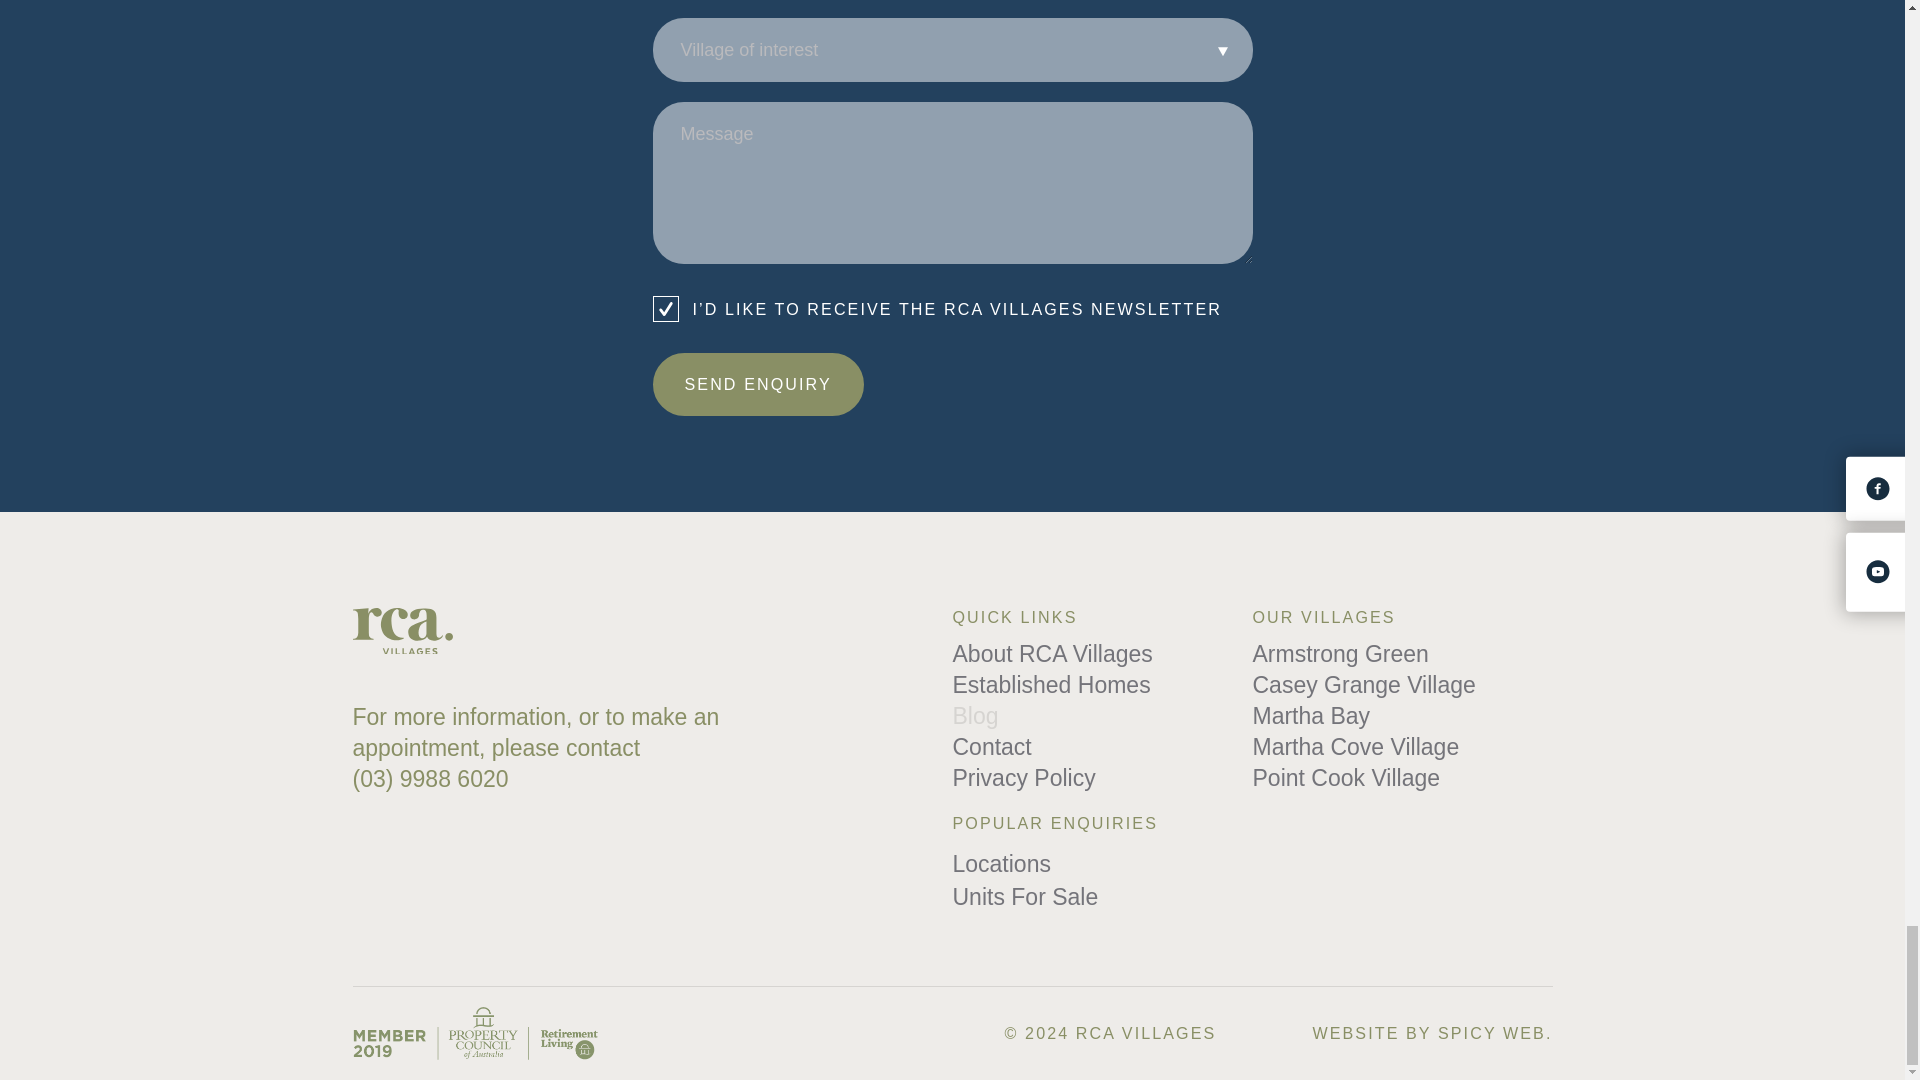  Describe the element at coordinates (975, 716) in the screenshot. I see `Blog` at that location.